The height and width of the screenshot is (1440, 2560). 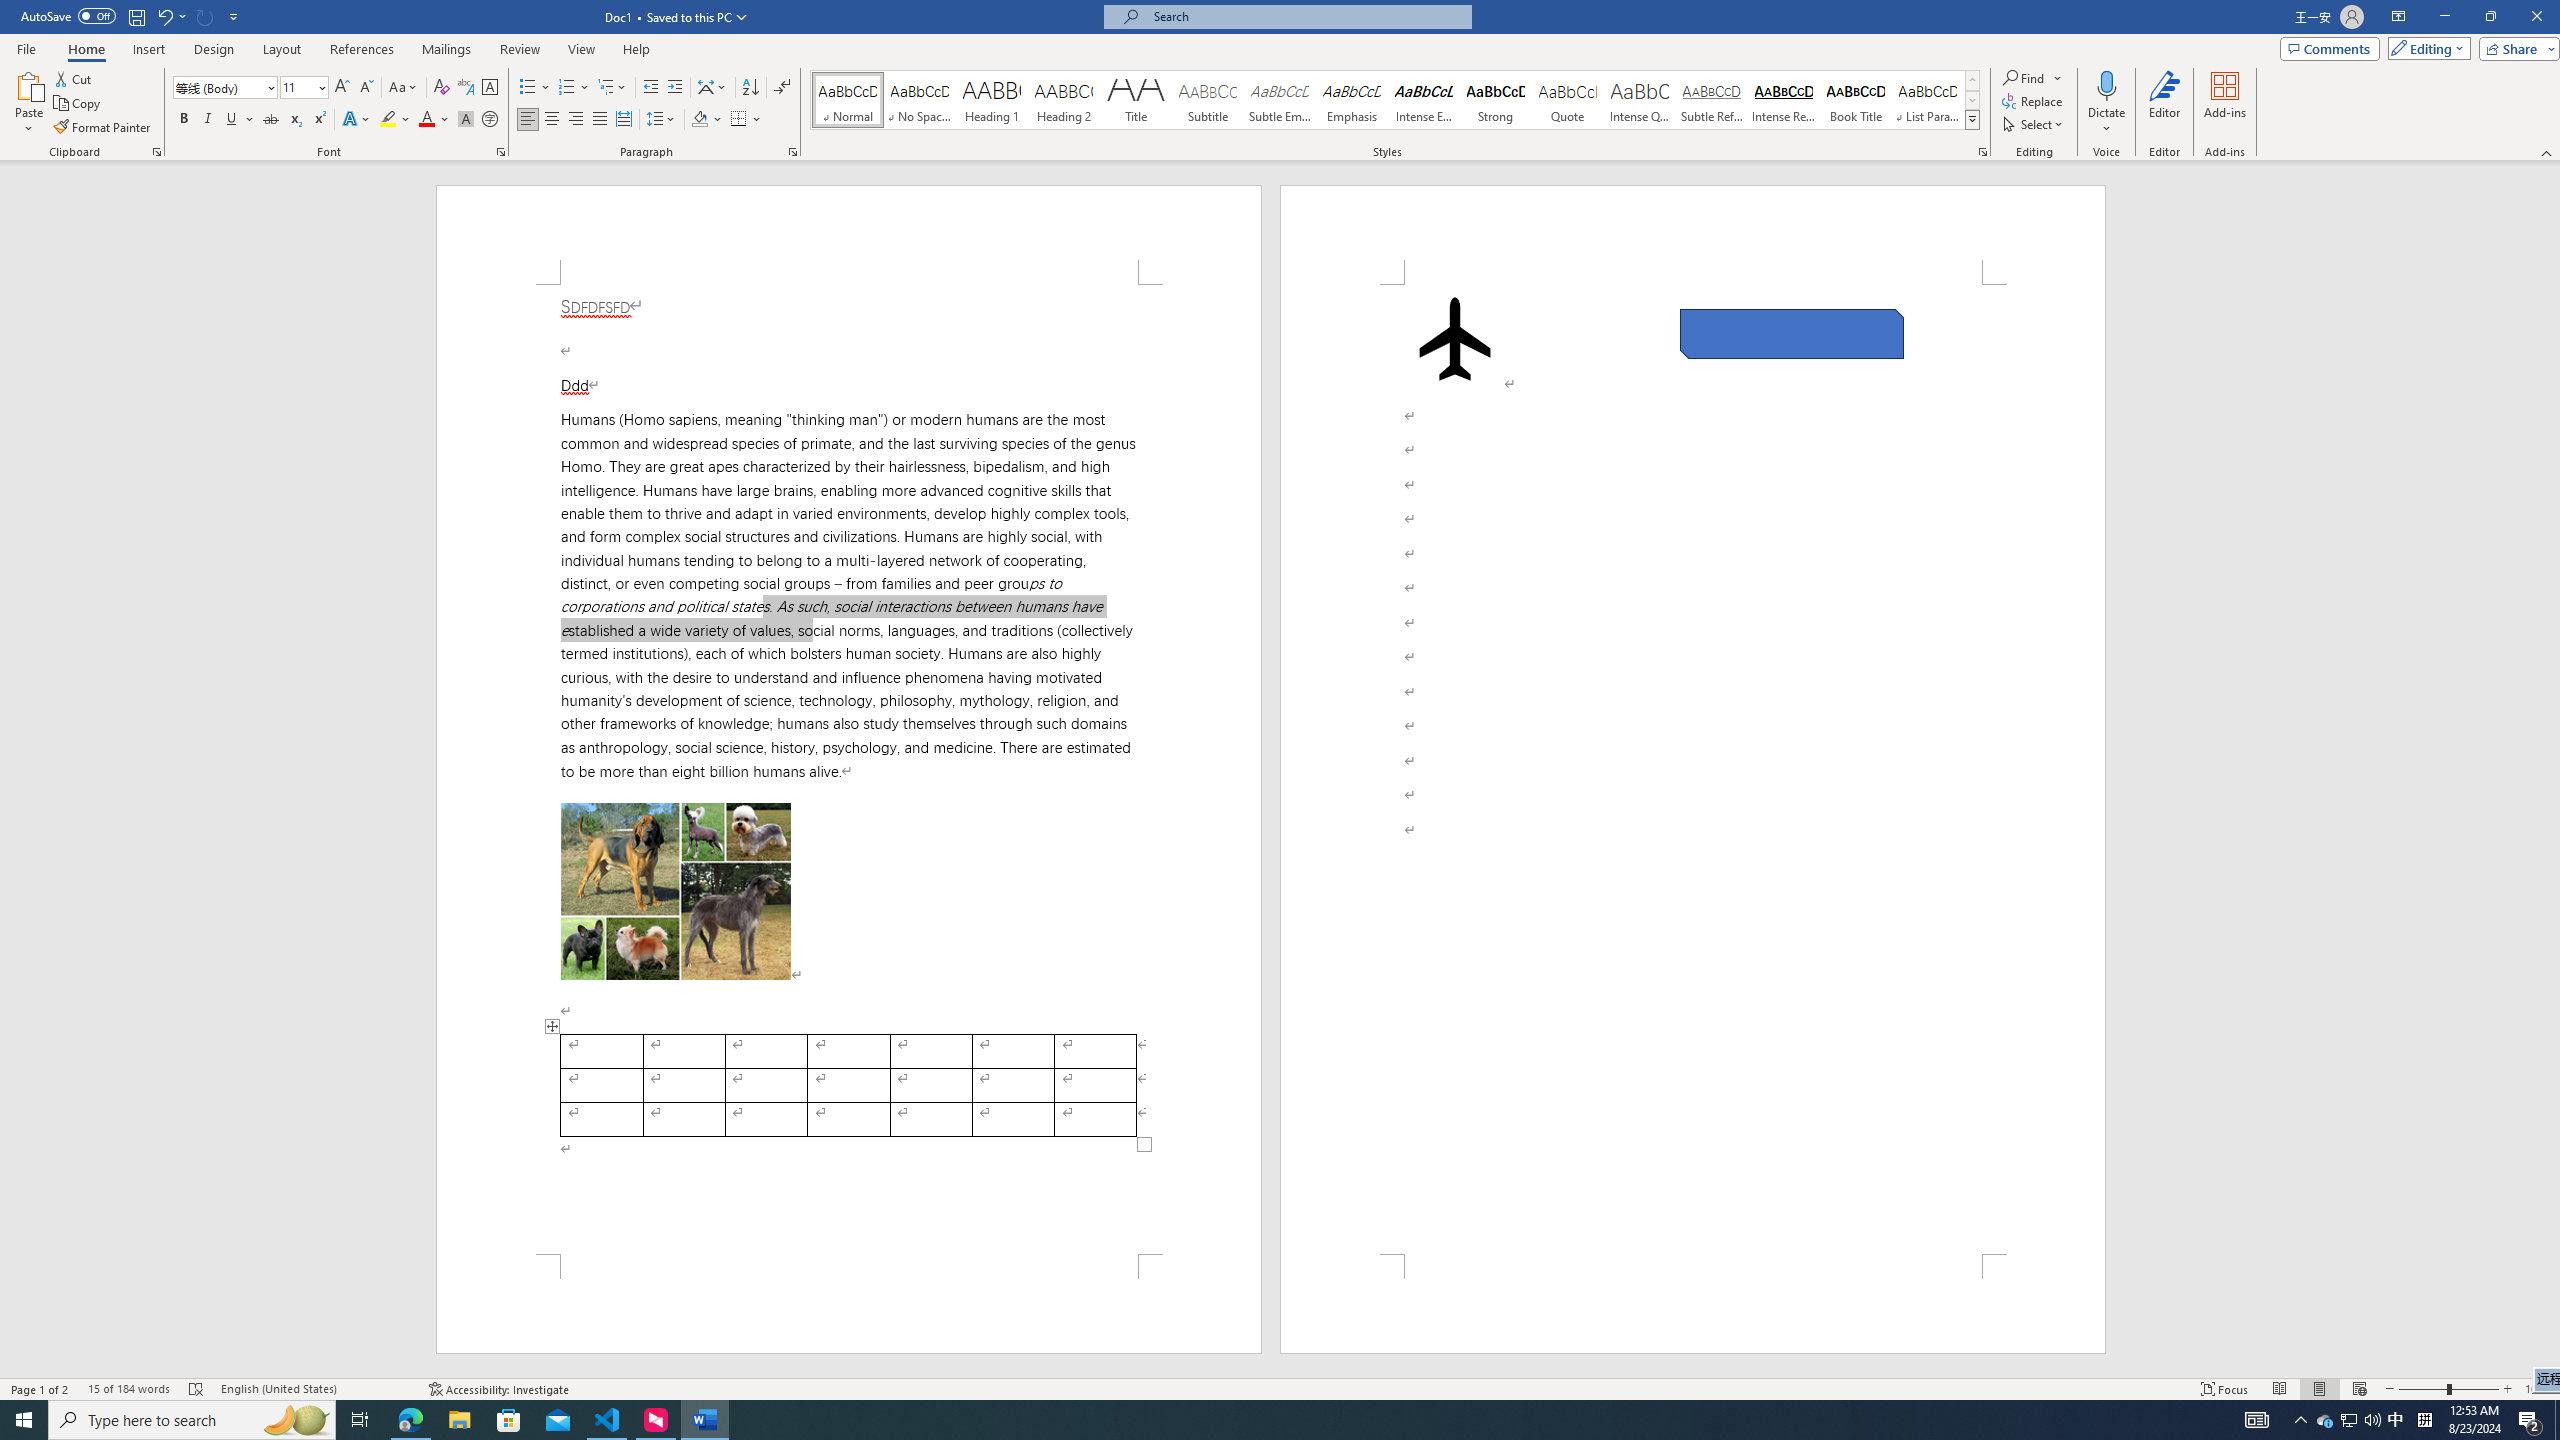 I want to click on Replace..., so click(x=2034, y=100).